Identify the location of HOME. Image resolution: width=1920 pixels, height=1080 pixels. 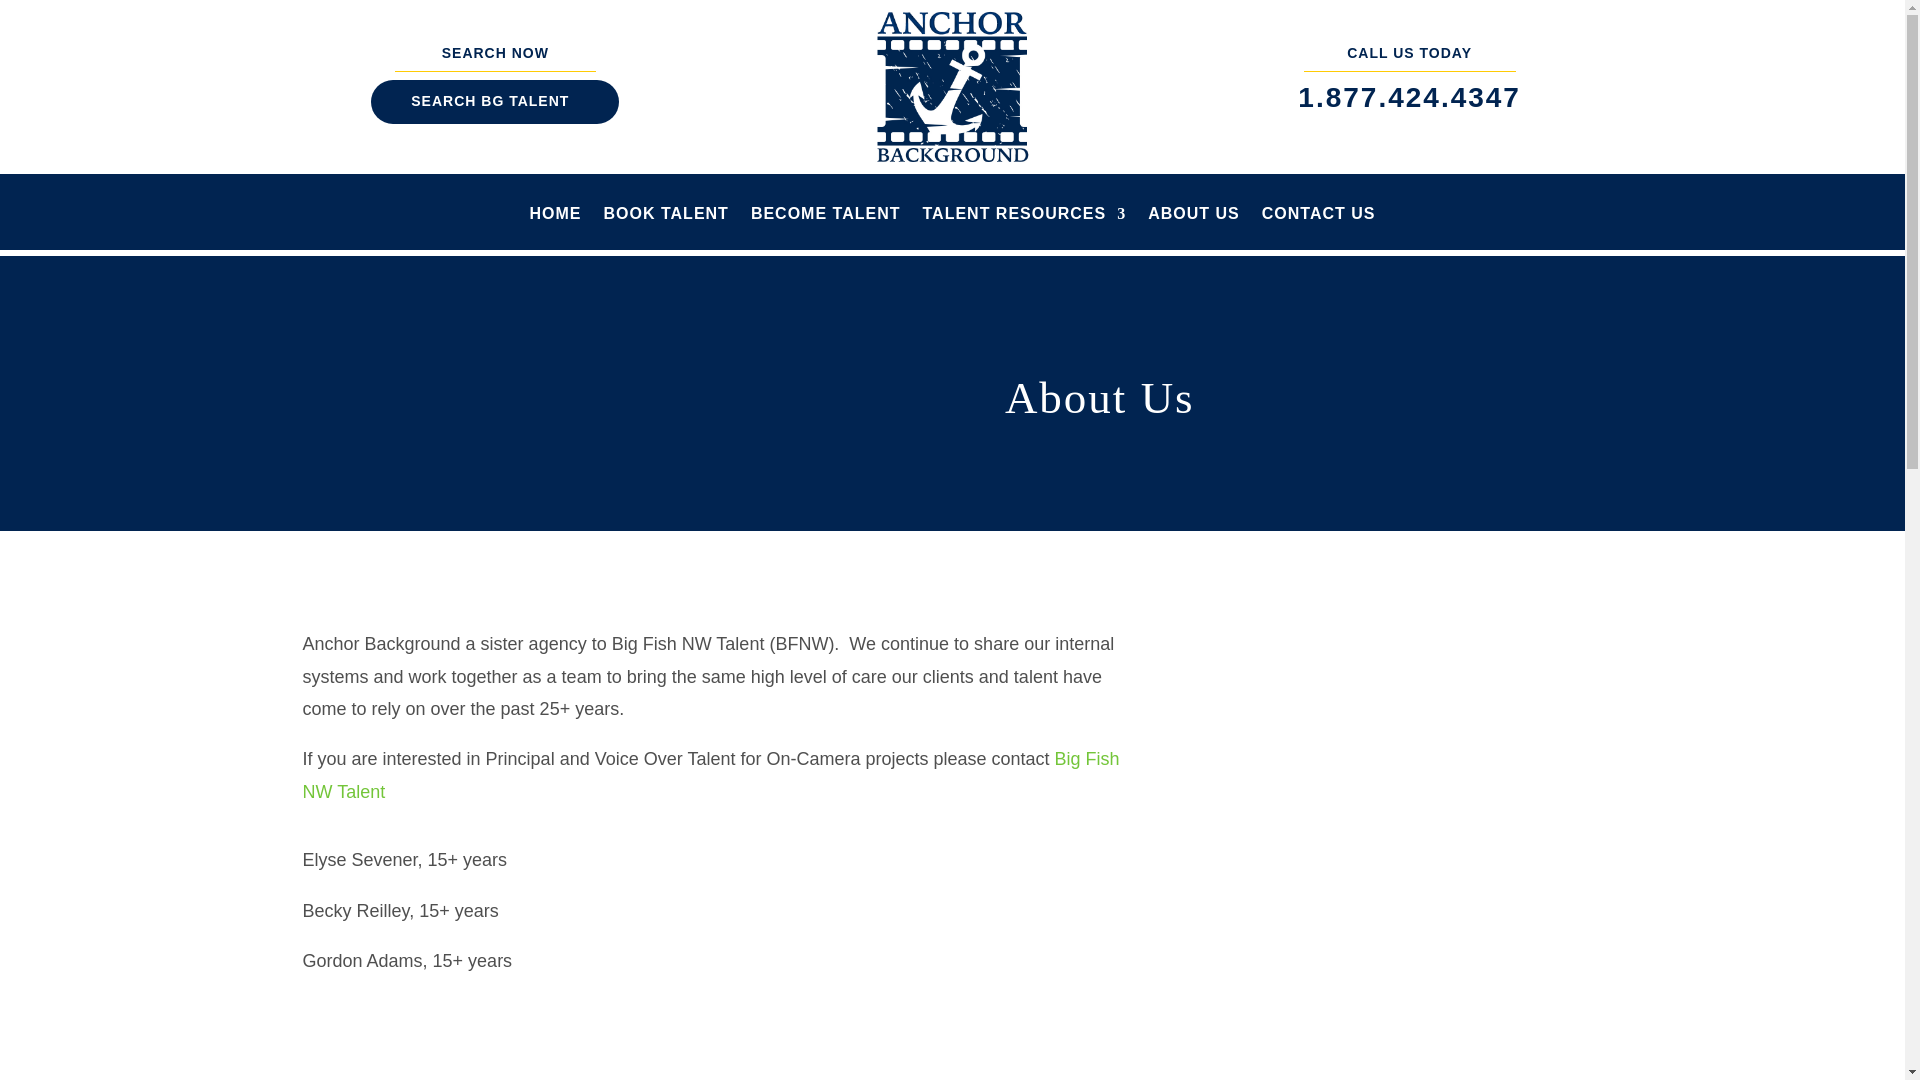
(555, 228).